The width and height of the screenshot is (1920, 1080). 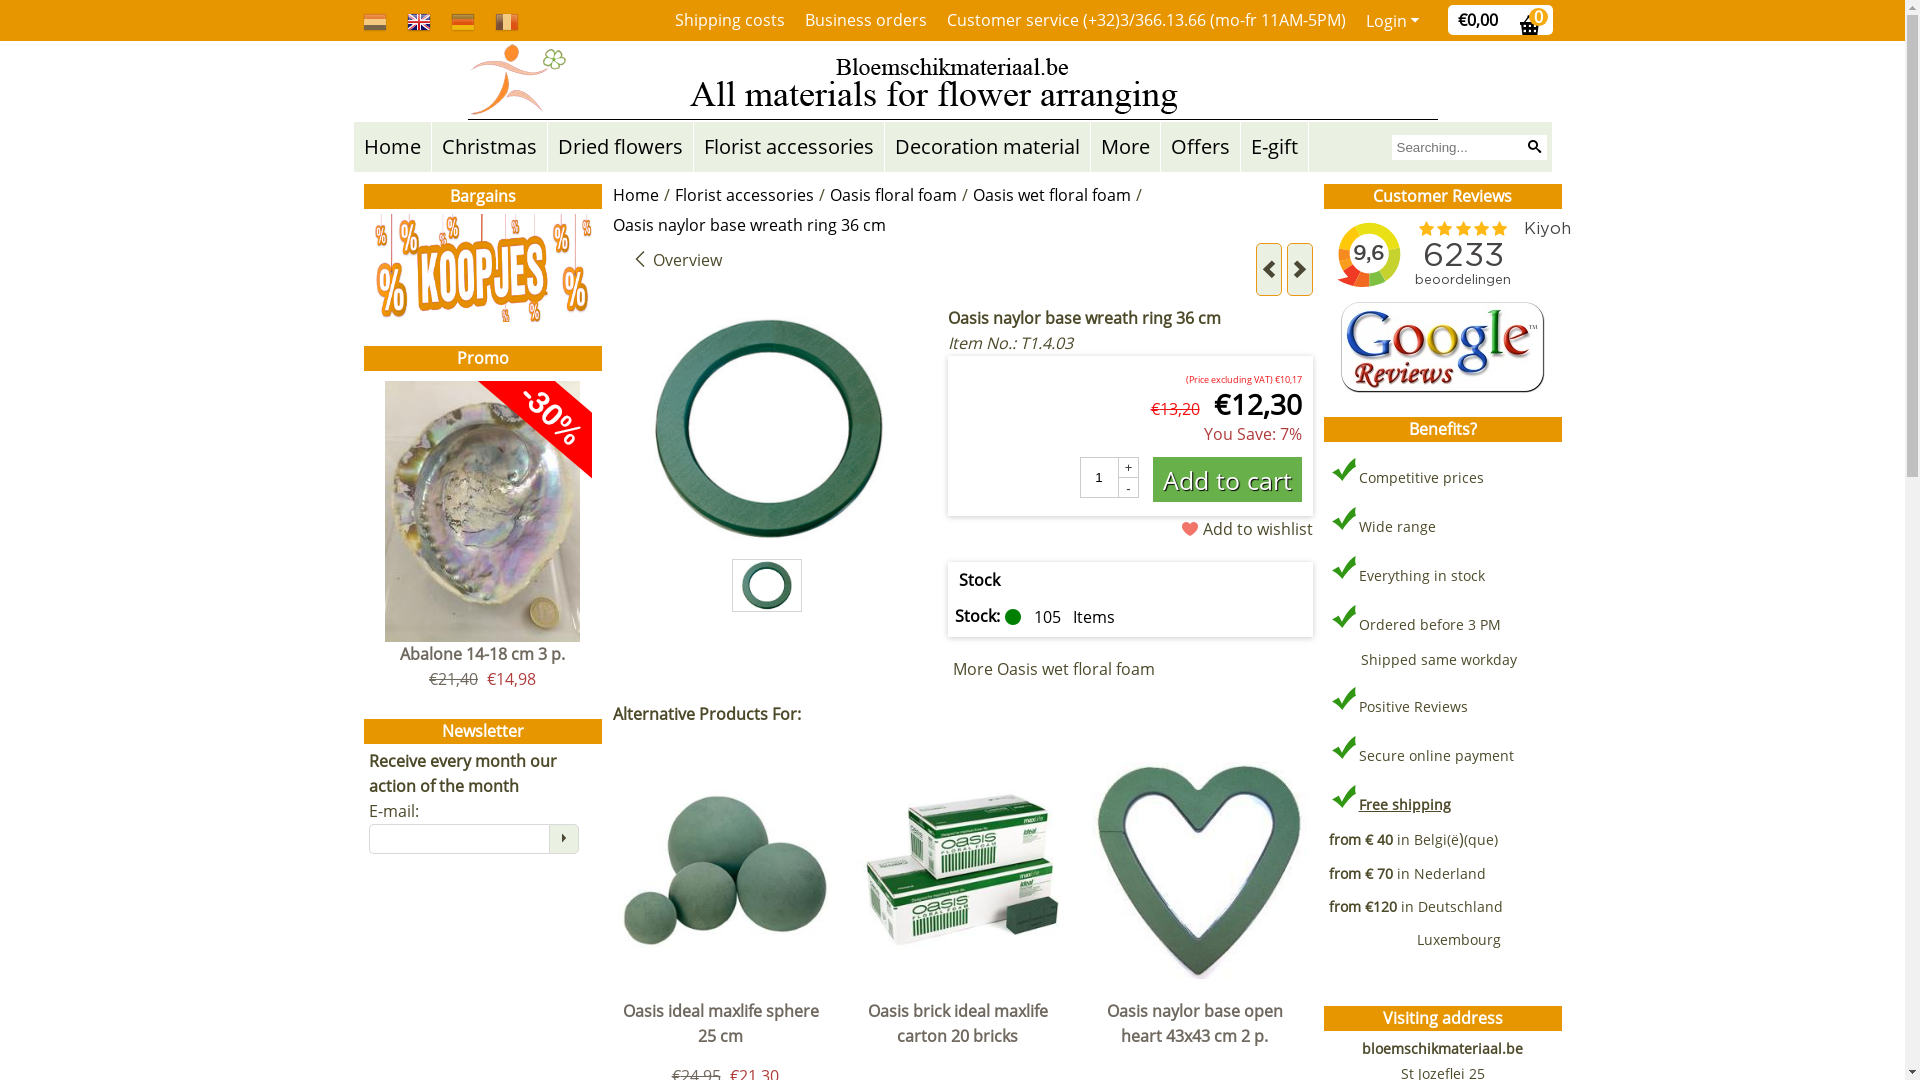 I want to click on Oasis wet floral foam, so click(x=1051, y=198).